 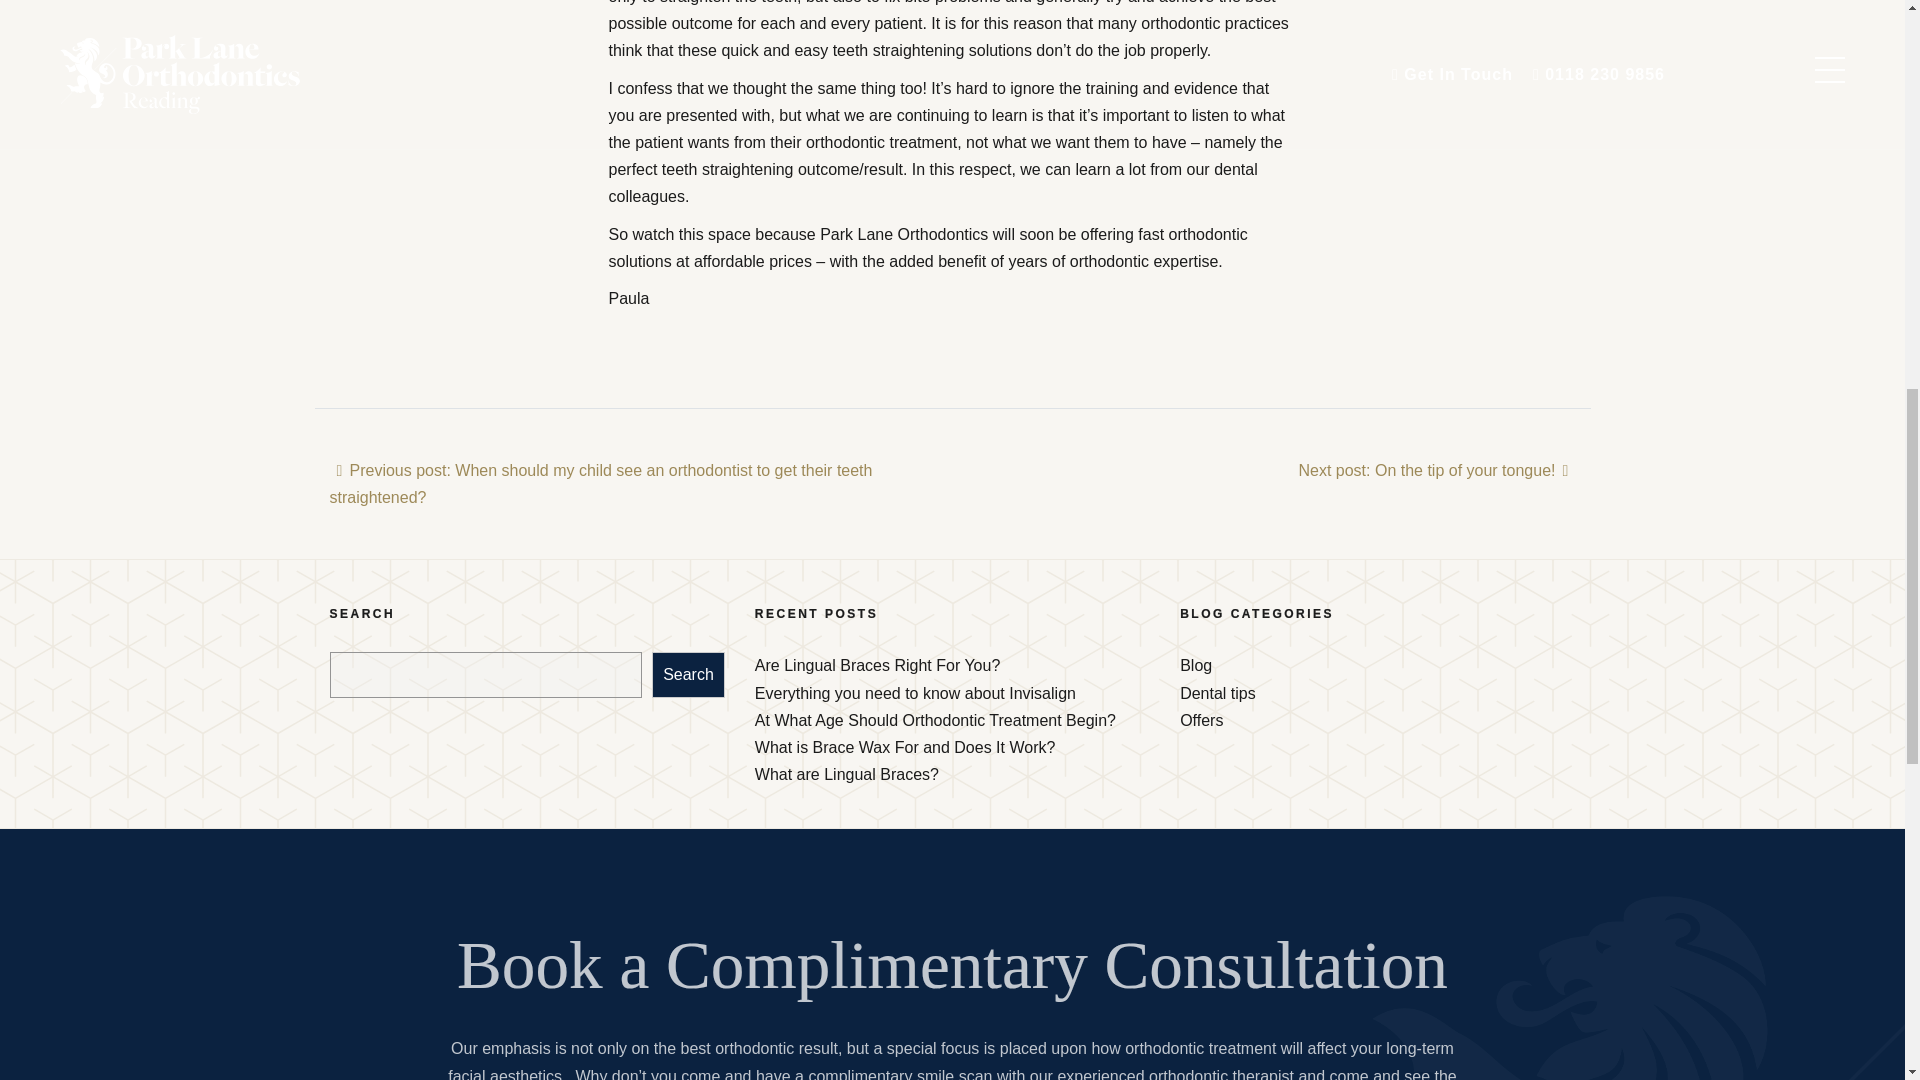 What do you see at coordinates (934, 720) in the screenshot?
I see `At What Age Should Orthodontic Treatment Begin?` at bounding box center [934, 720].